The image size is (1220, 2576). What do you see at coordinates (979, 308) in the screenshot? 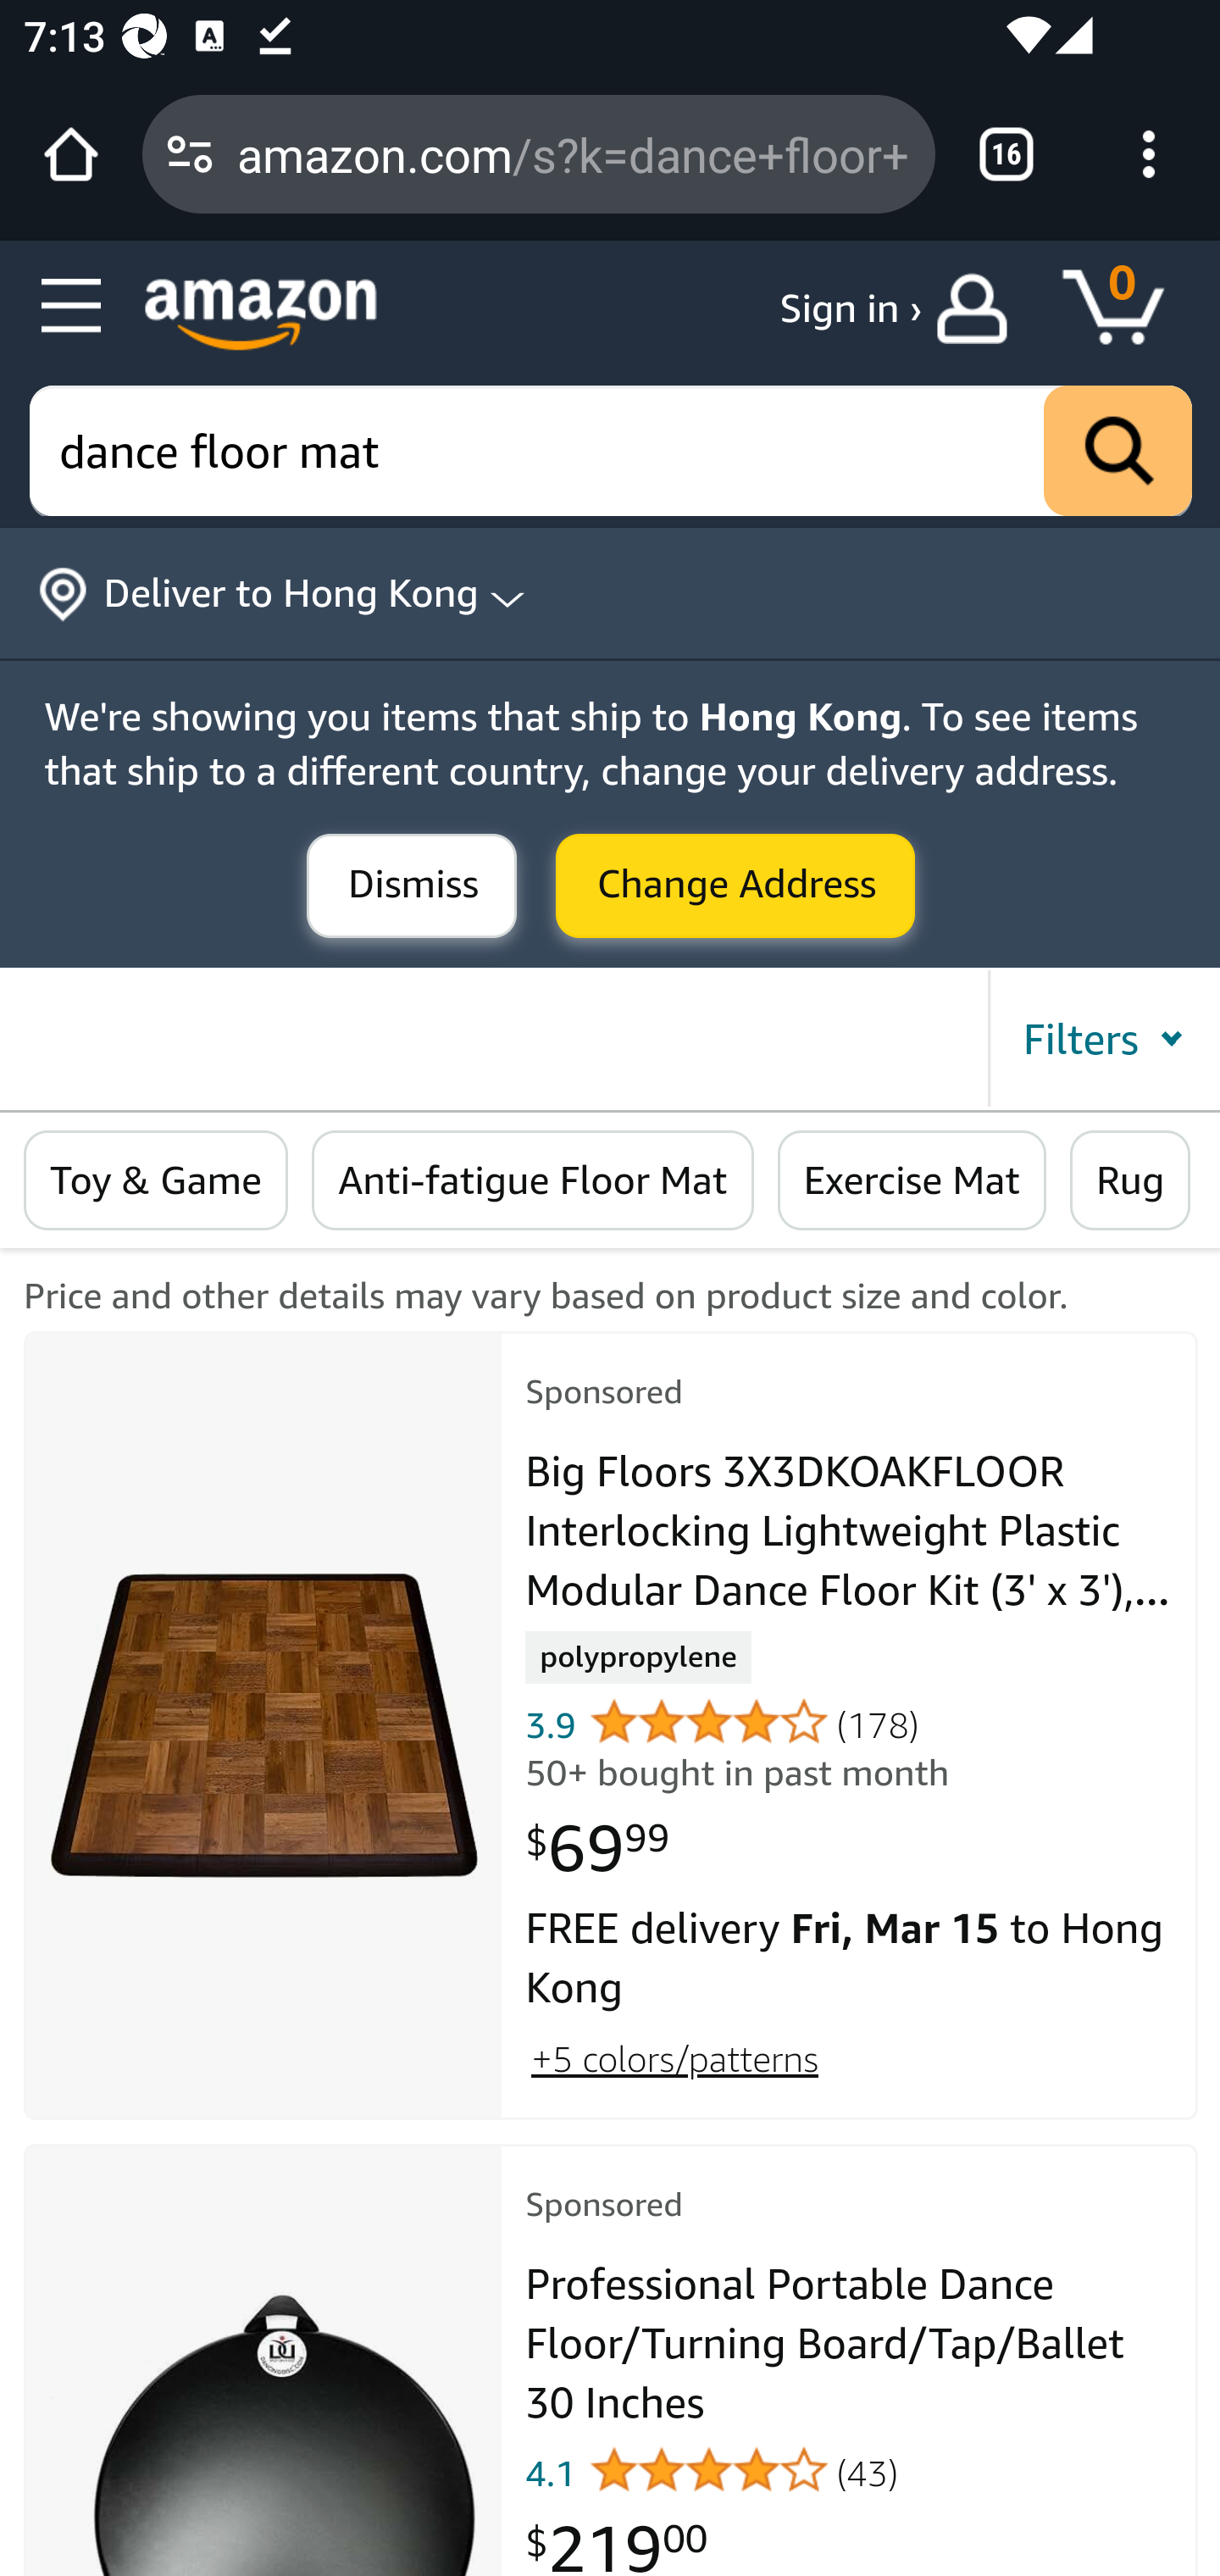
I see `your account` at bounding box center [979, 308].